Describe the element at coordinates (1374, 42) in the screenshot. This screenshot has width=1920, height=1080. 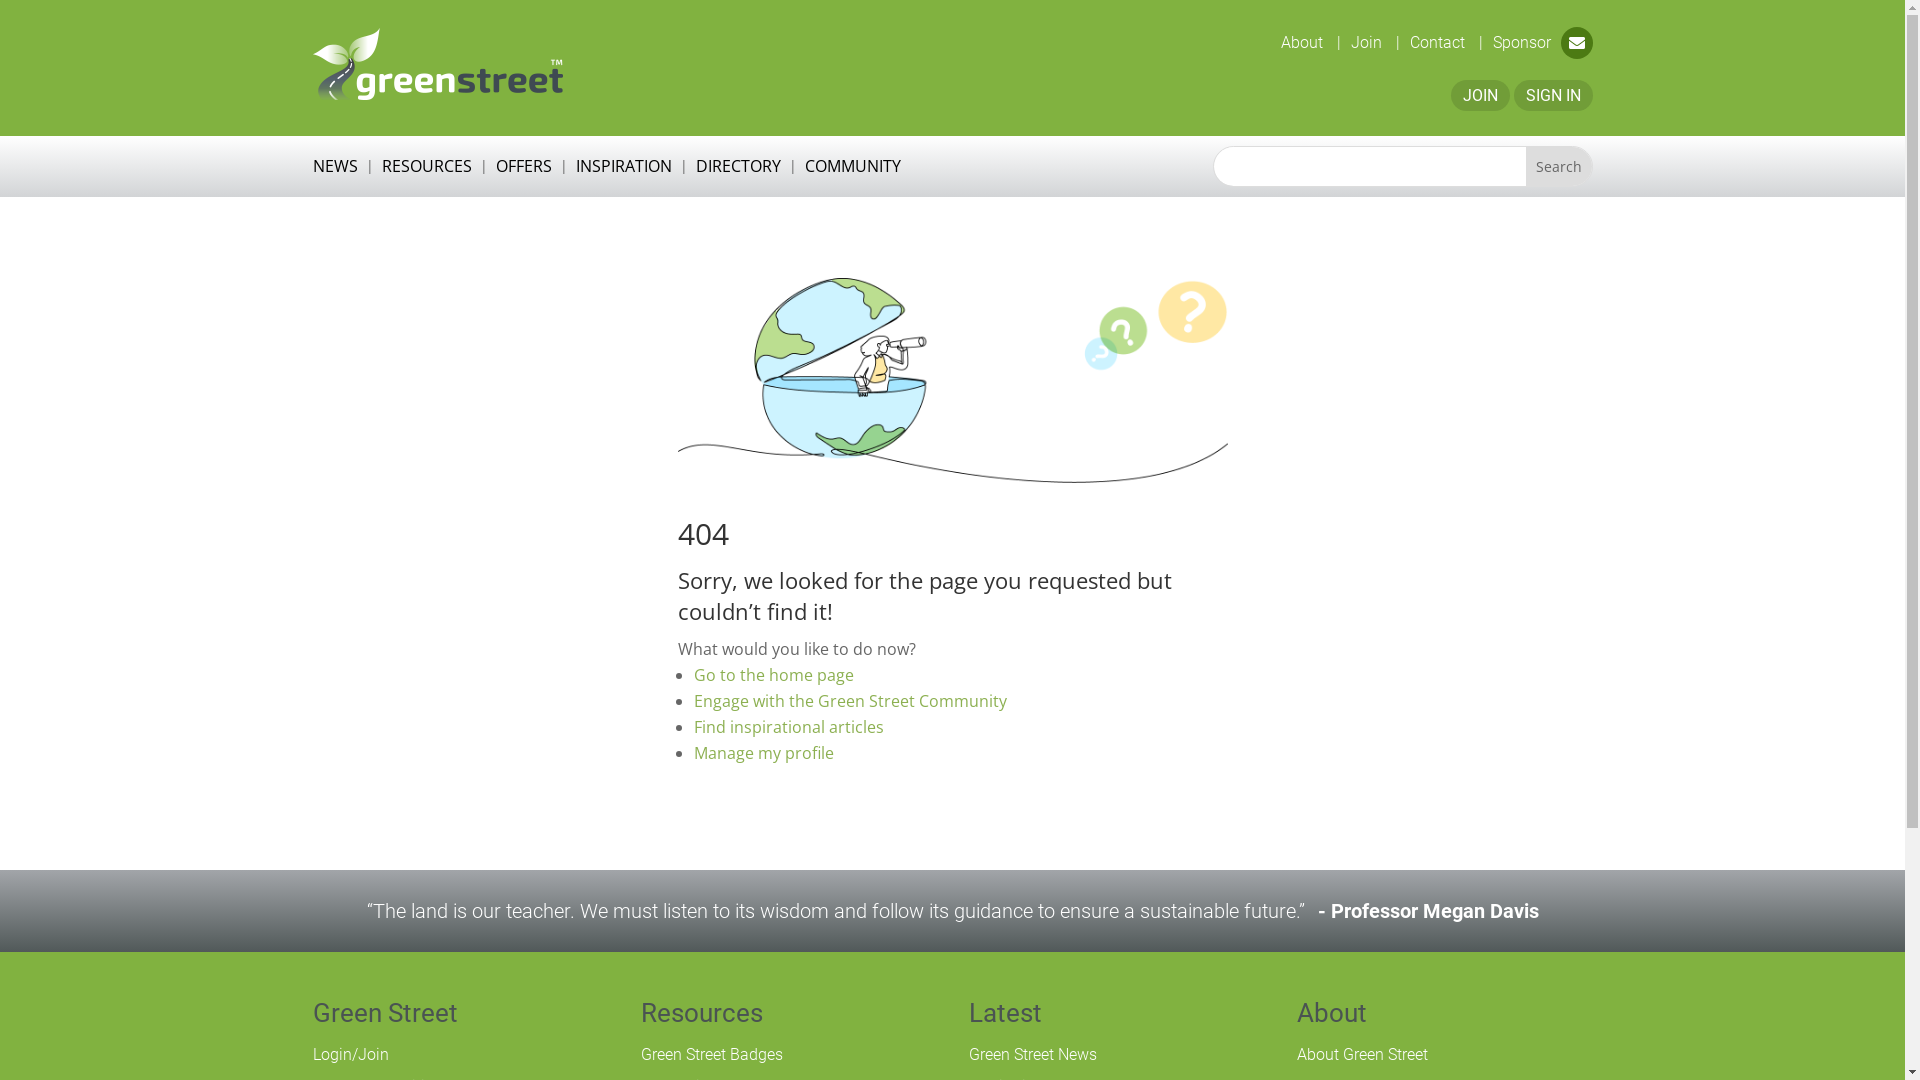
I see `Join` at that location.